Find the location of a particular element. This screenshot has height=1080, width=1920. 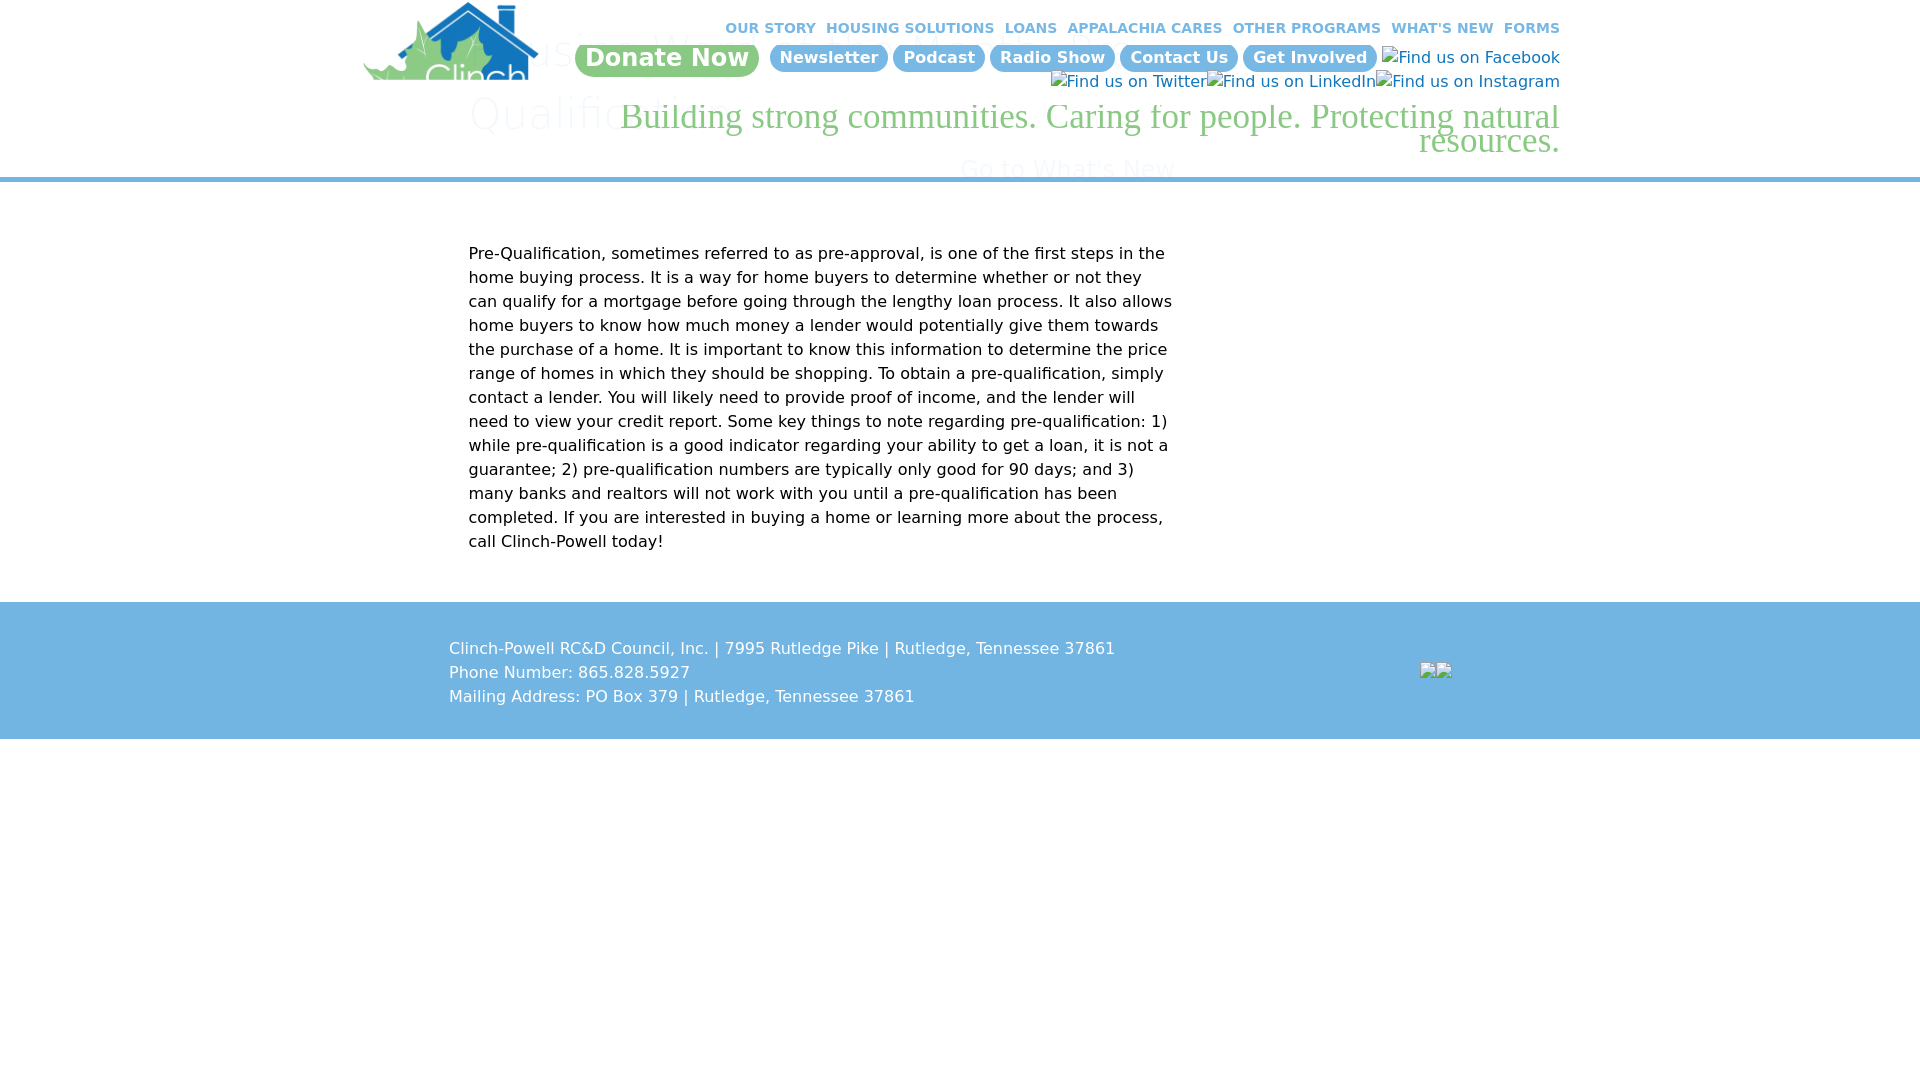

WHAT'S NEW is located at coordinates (1440, 28).